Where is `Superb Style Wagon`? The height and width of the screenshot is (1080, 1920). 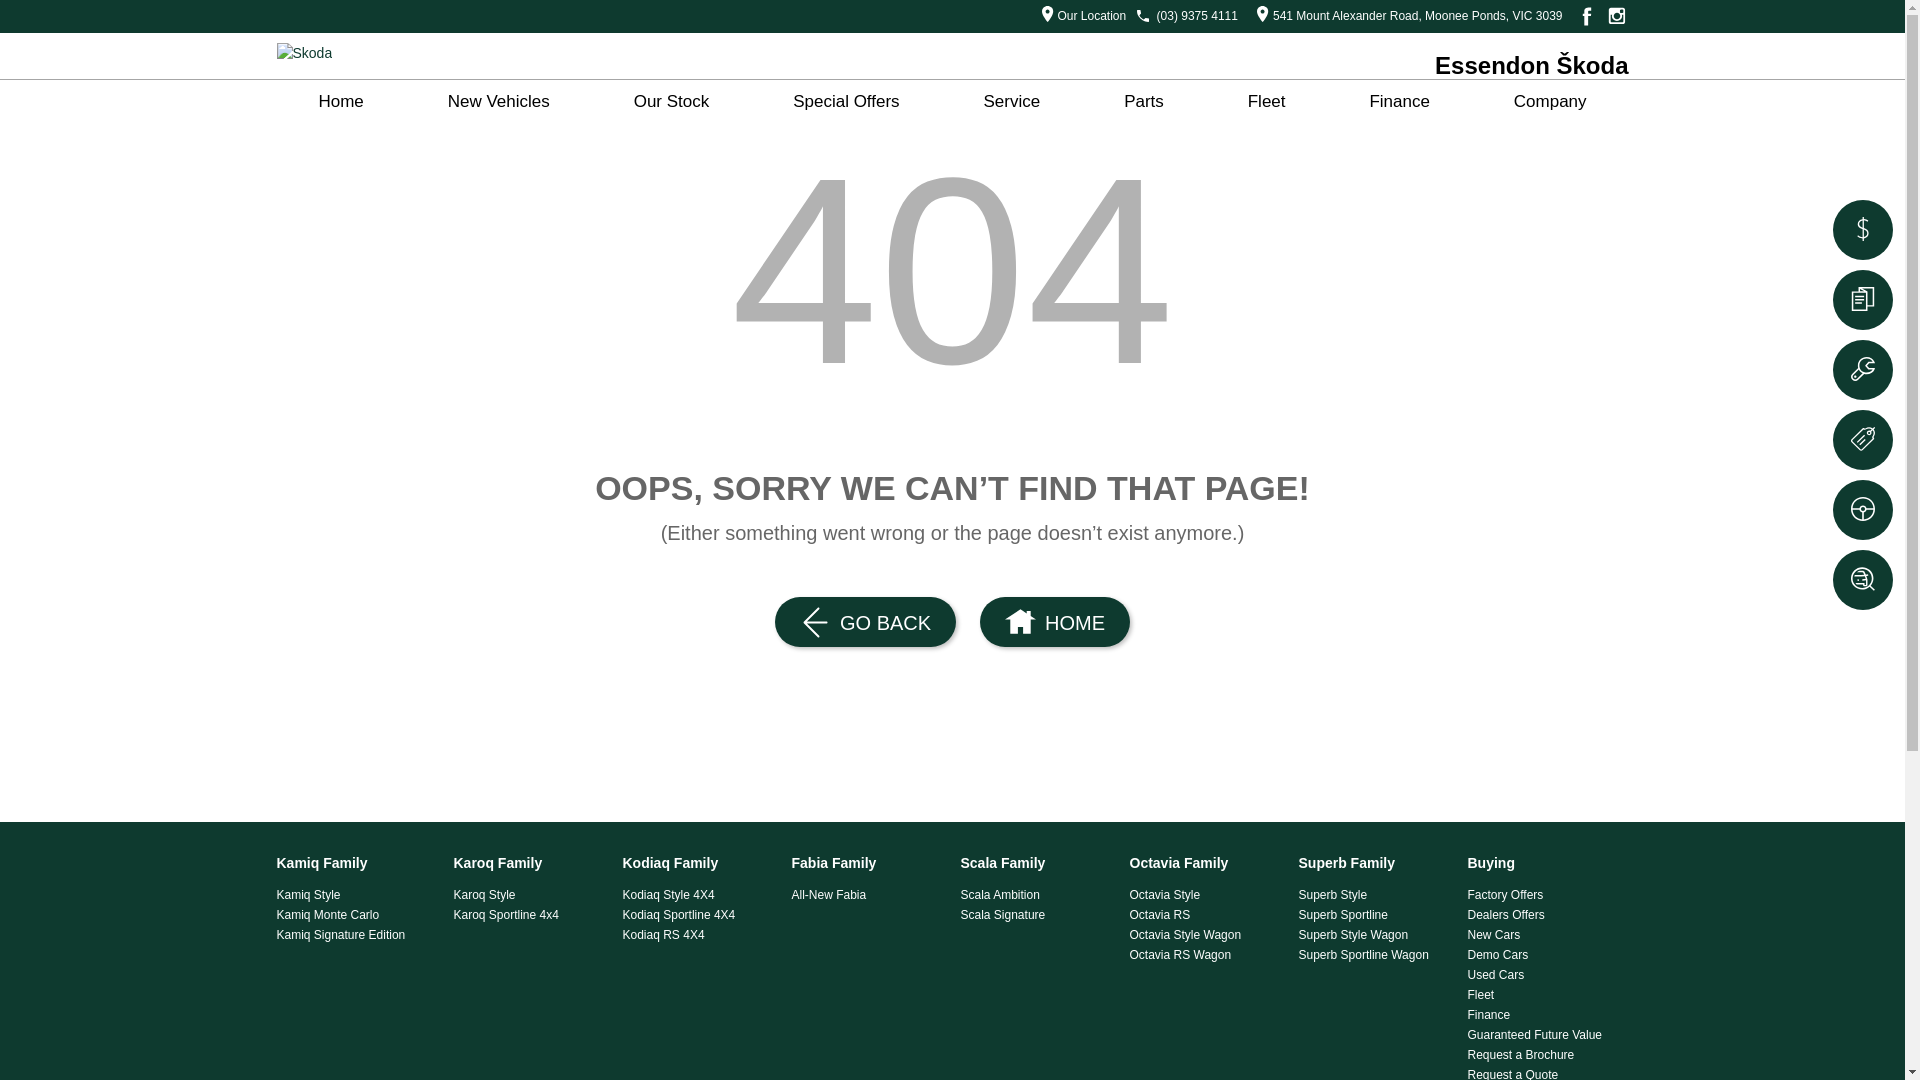 Superb Style Wagon is located at coordinates (1374, 935).